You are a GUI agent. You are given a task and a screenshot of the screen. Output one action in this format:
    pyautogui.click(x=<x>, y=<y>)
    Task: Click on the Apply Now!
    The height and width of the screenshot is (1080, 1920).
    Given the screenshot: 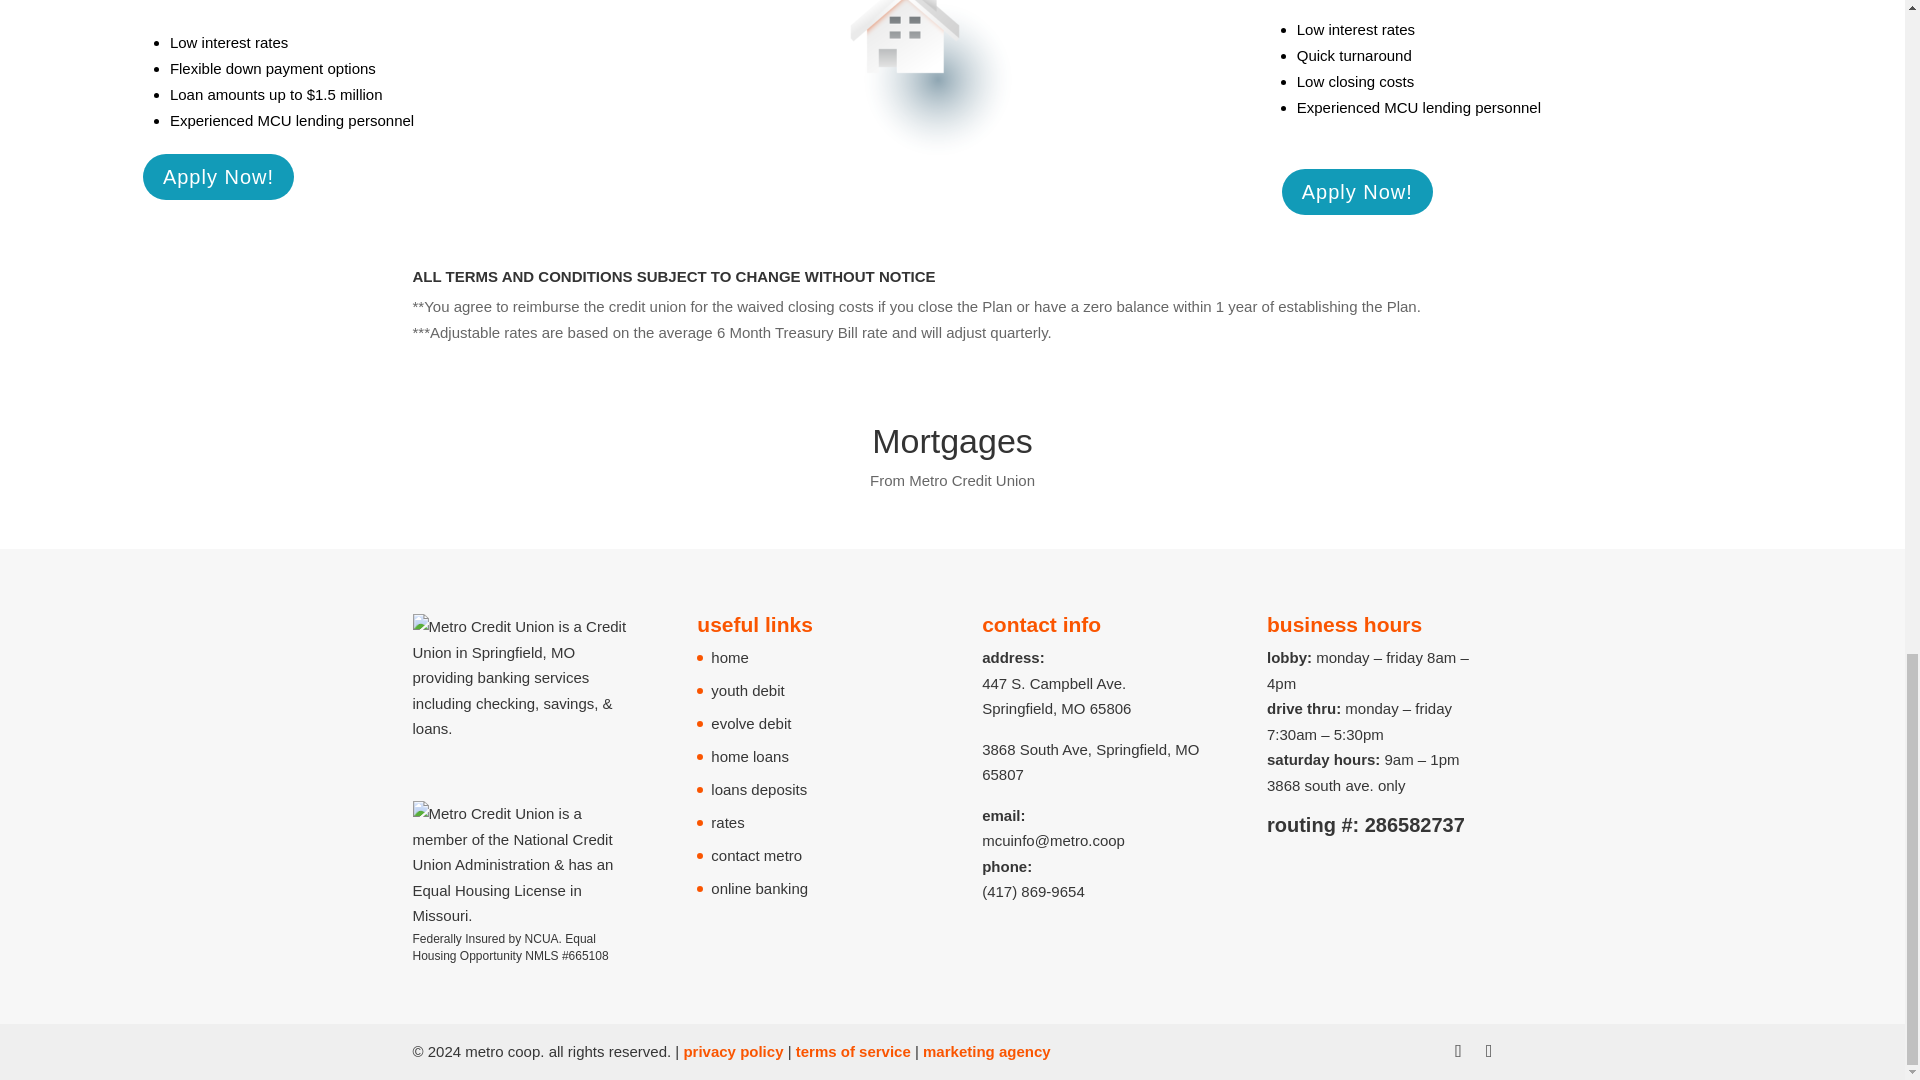 What is the action you would take?
    pyautogui.click(x=218, y=176)
    